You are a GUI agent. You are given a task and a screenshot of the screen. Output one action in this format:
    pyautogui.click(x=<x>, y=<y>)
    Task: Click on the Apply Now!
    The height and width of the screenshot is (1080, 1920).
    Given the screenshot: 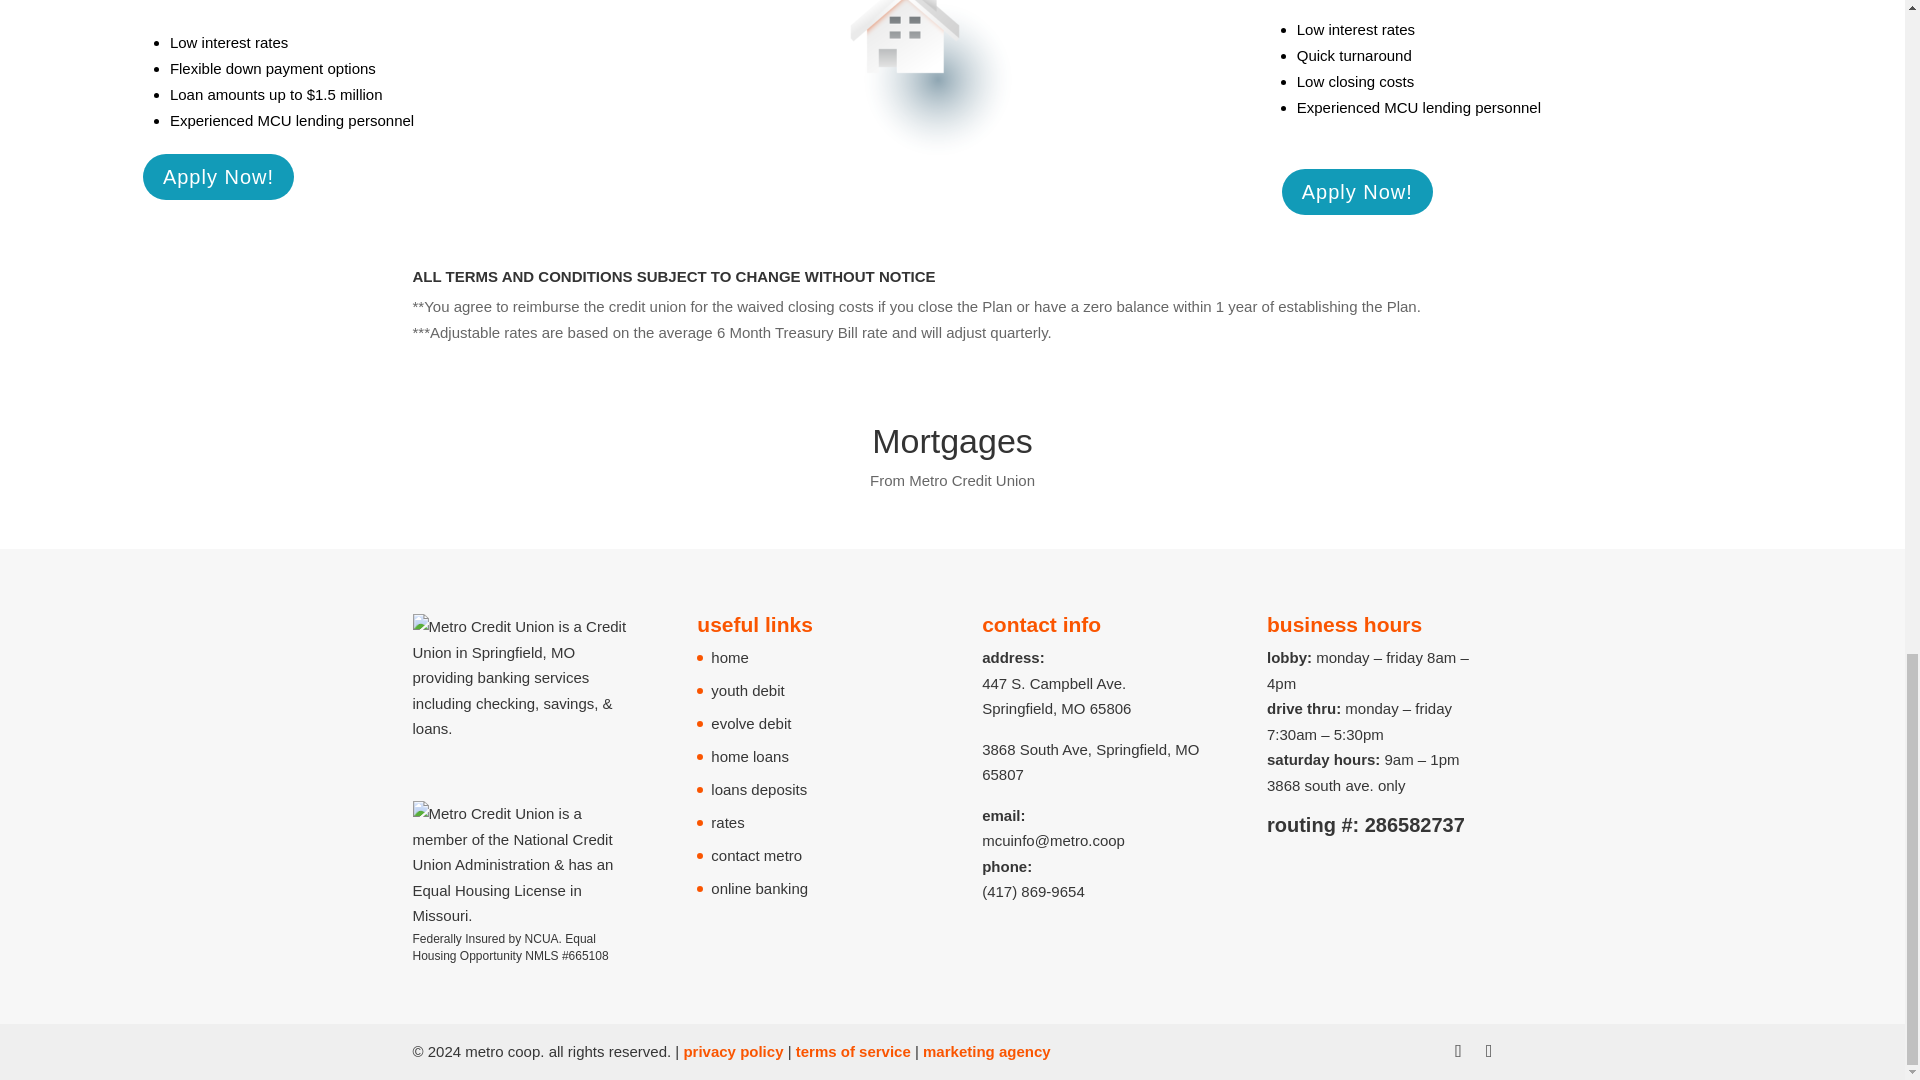 What is the action you would take?
    pyautogui.click(x=218, y=176)
    